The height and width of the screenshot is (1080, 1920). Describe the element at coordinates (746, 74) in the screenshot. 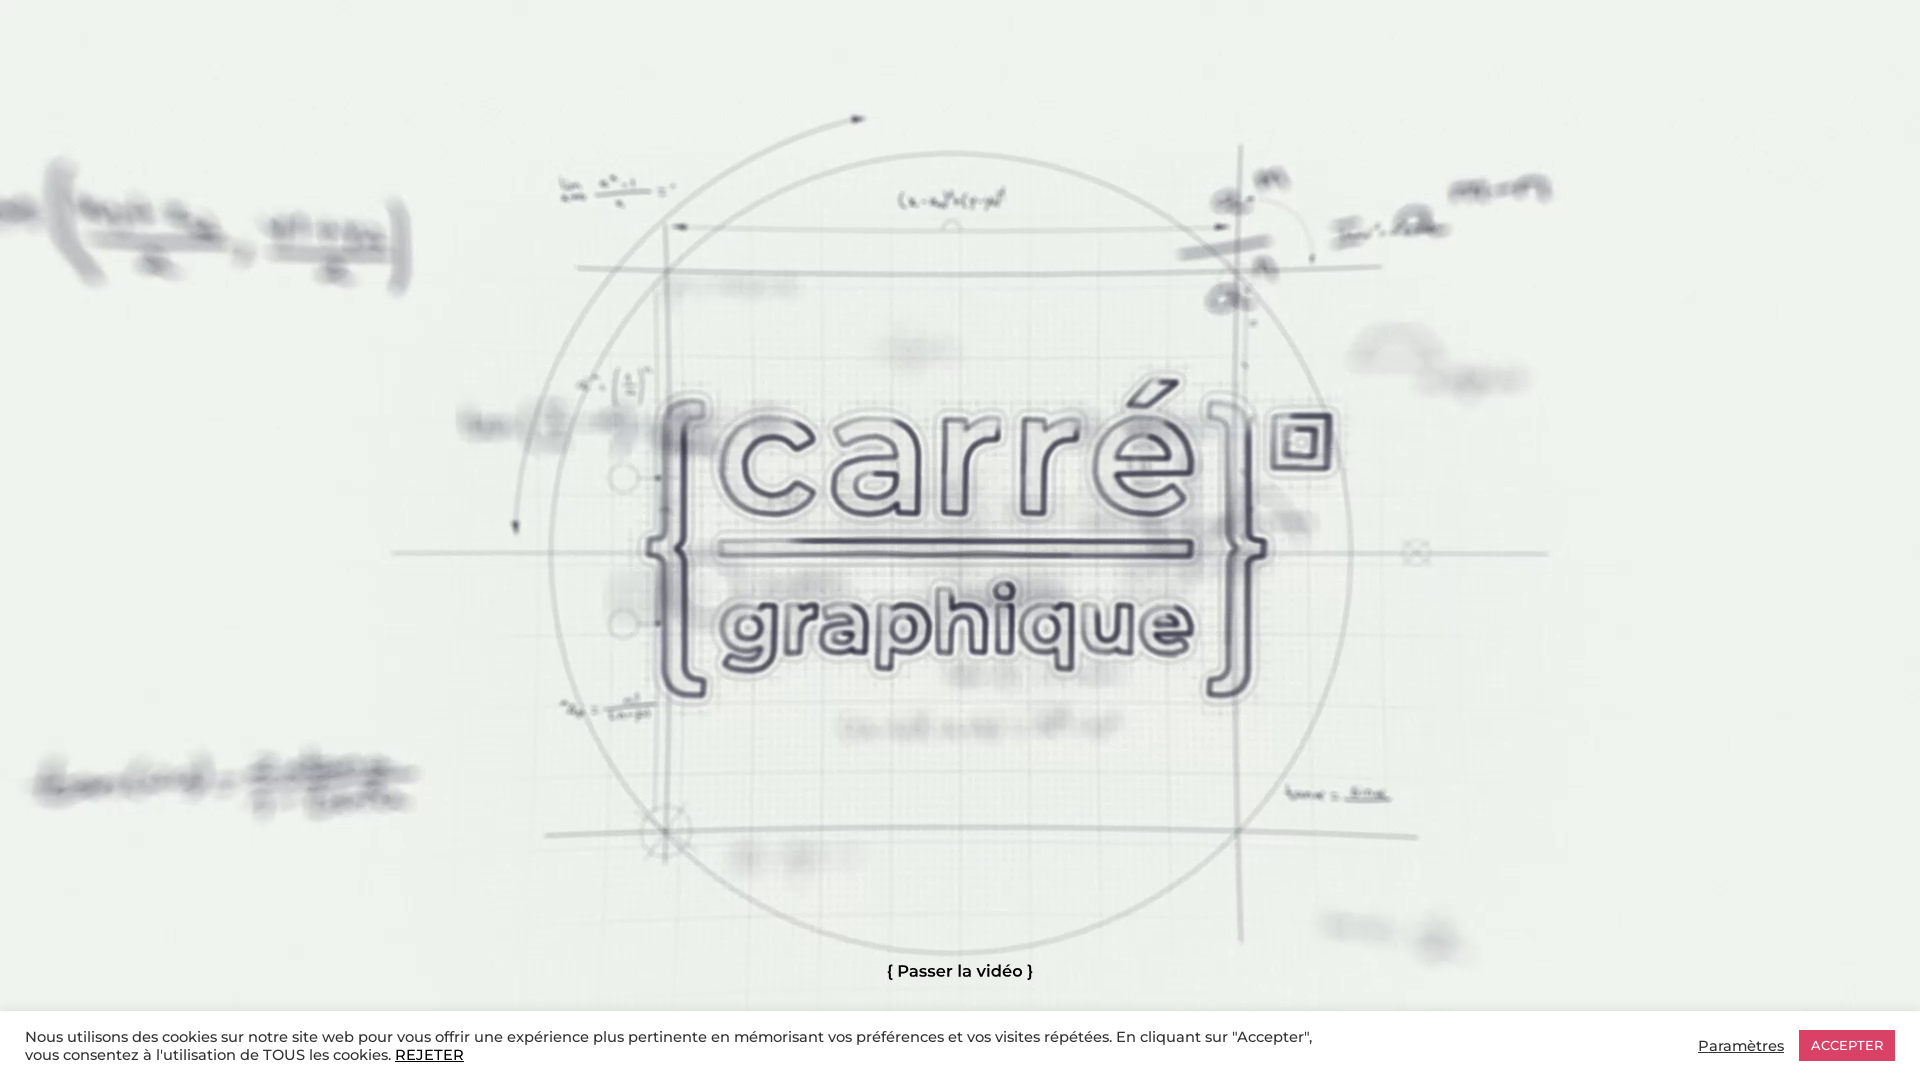

I see `Nos services` at that location.